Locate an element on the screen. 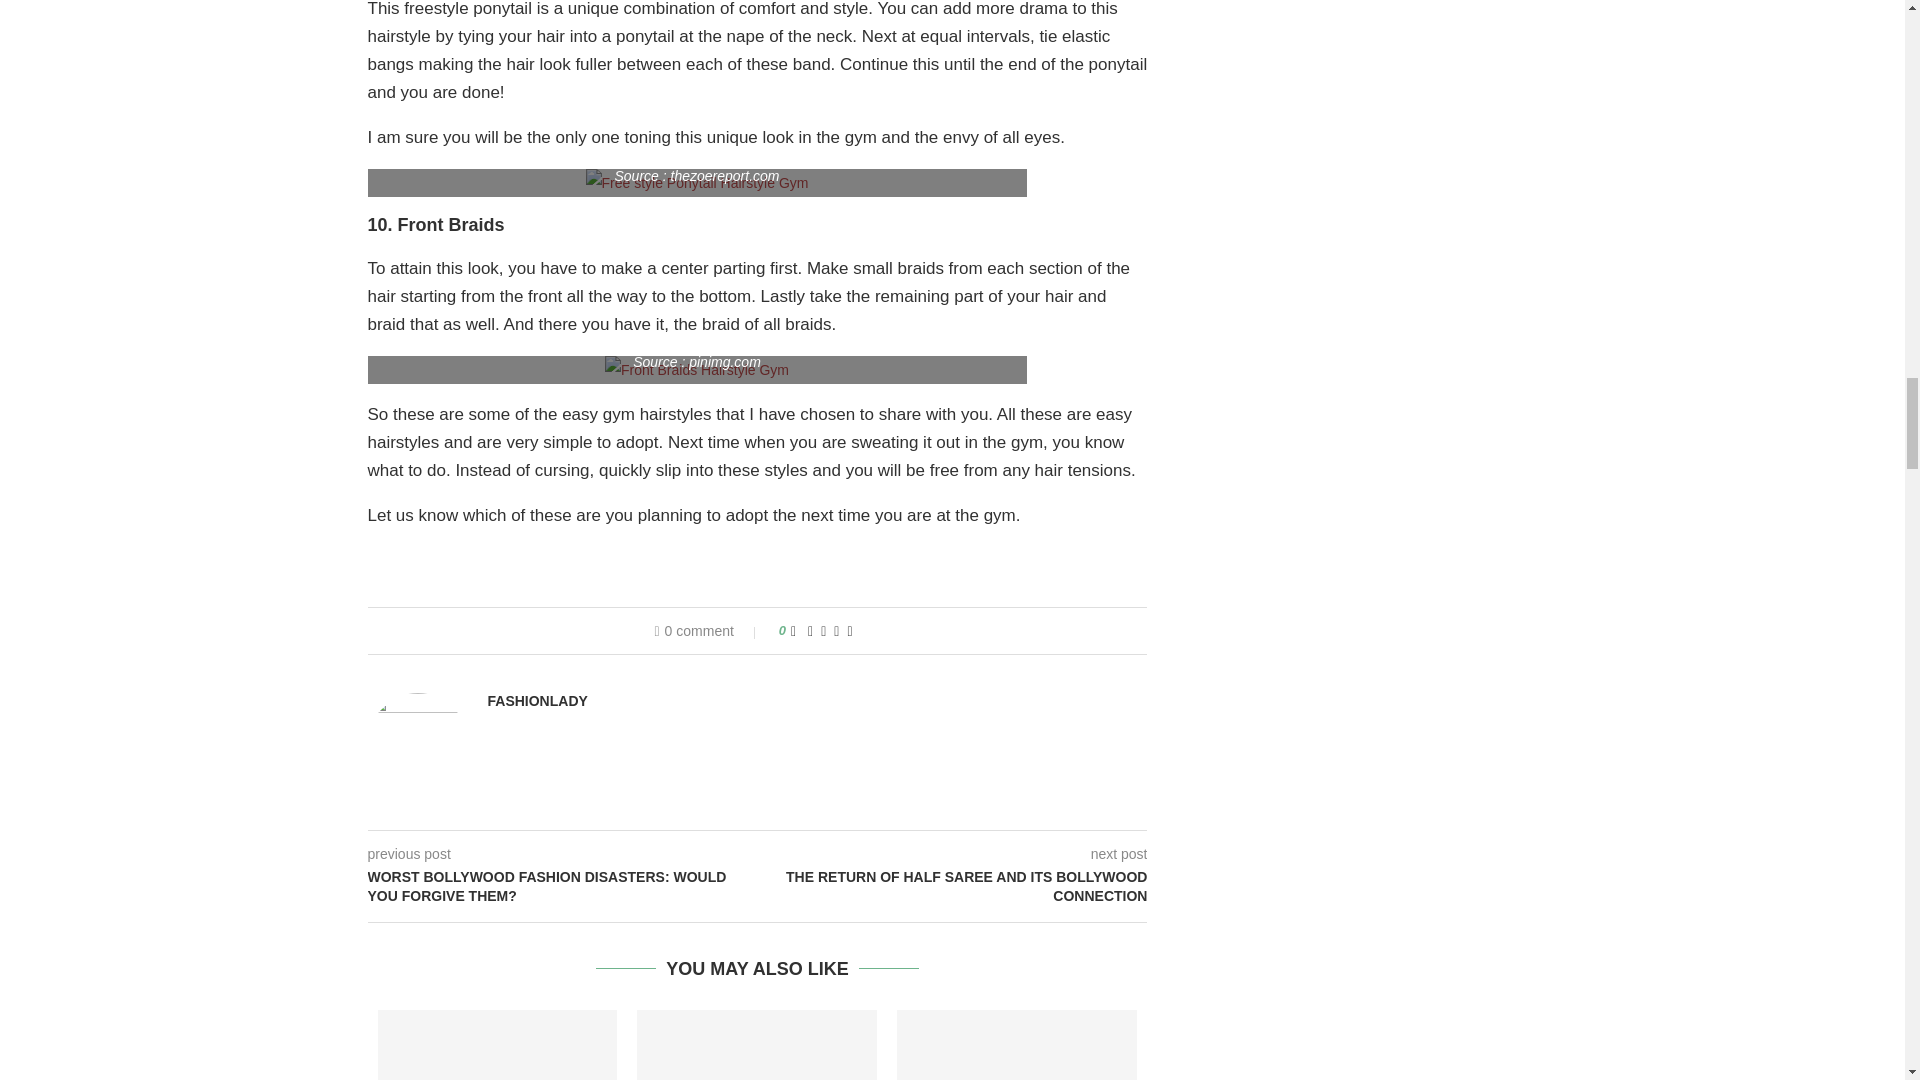  23 Biggest Summer Hairstyle Trends! is located at coordinates (1016, 1044).